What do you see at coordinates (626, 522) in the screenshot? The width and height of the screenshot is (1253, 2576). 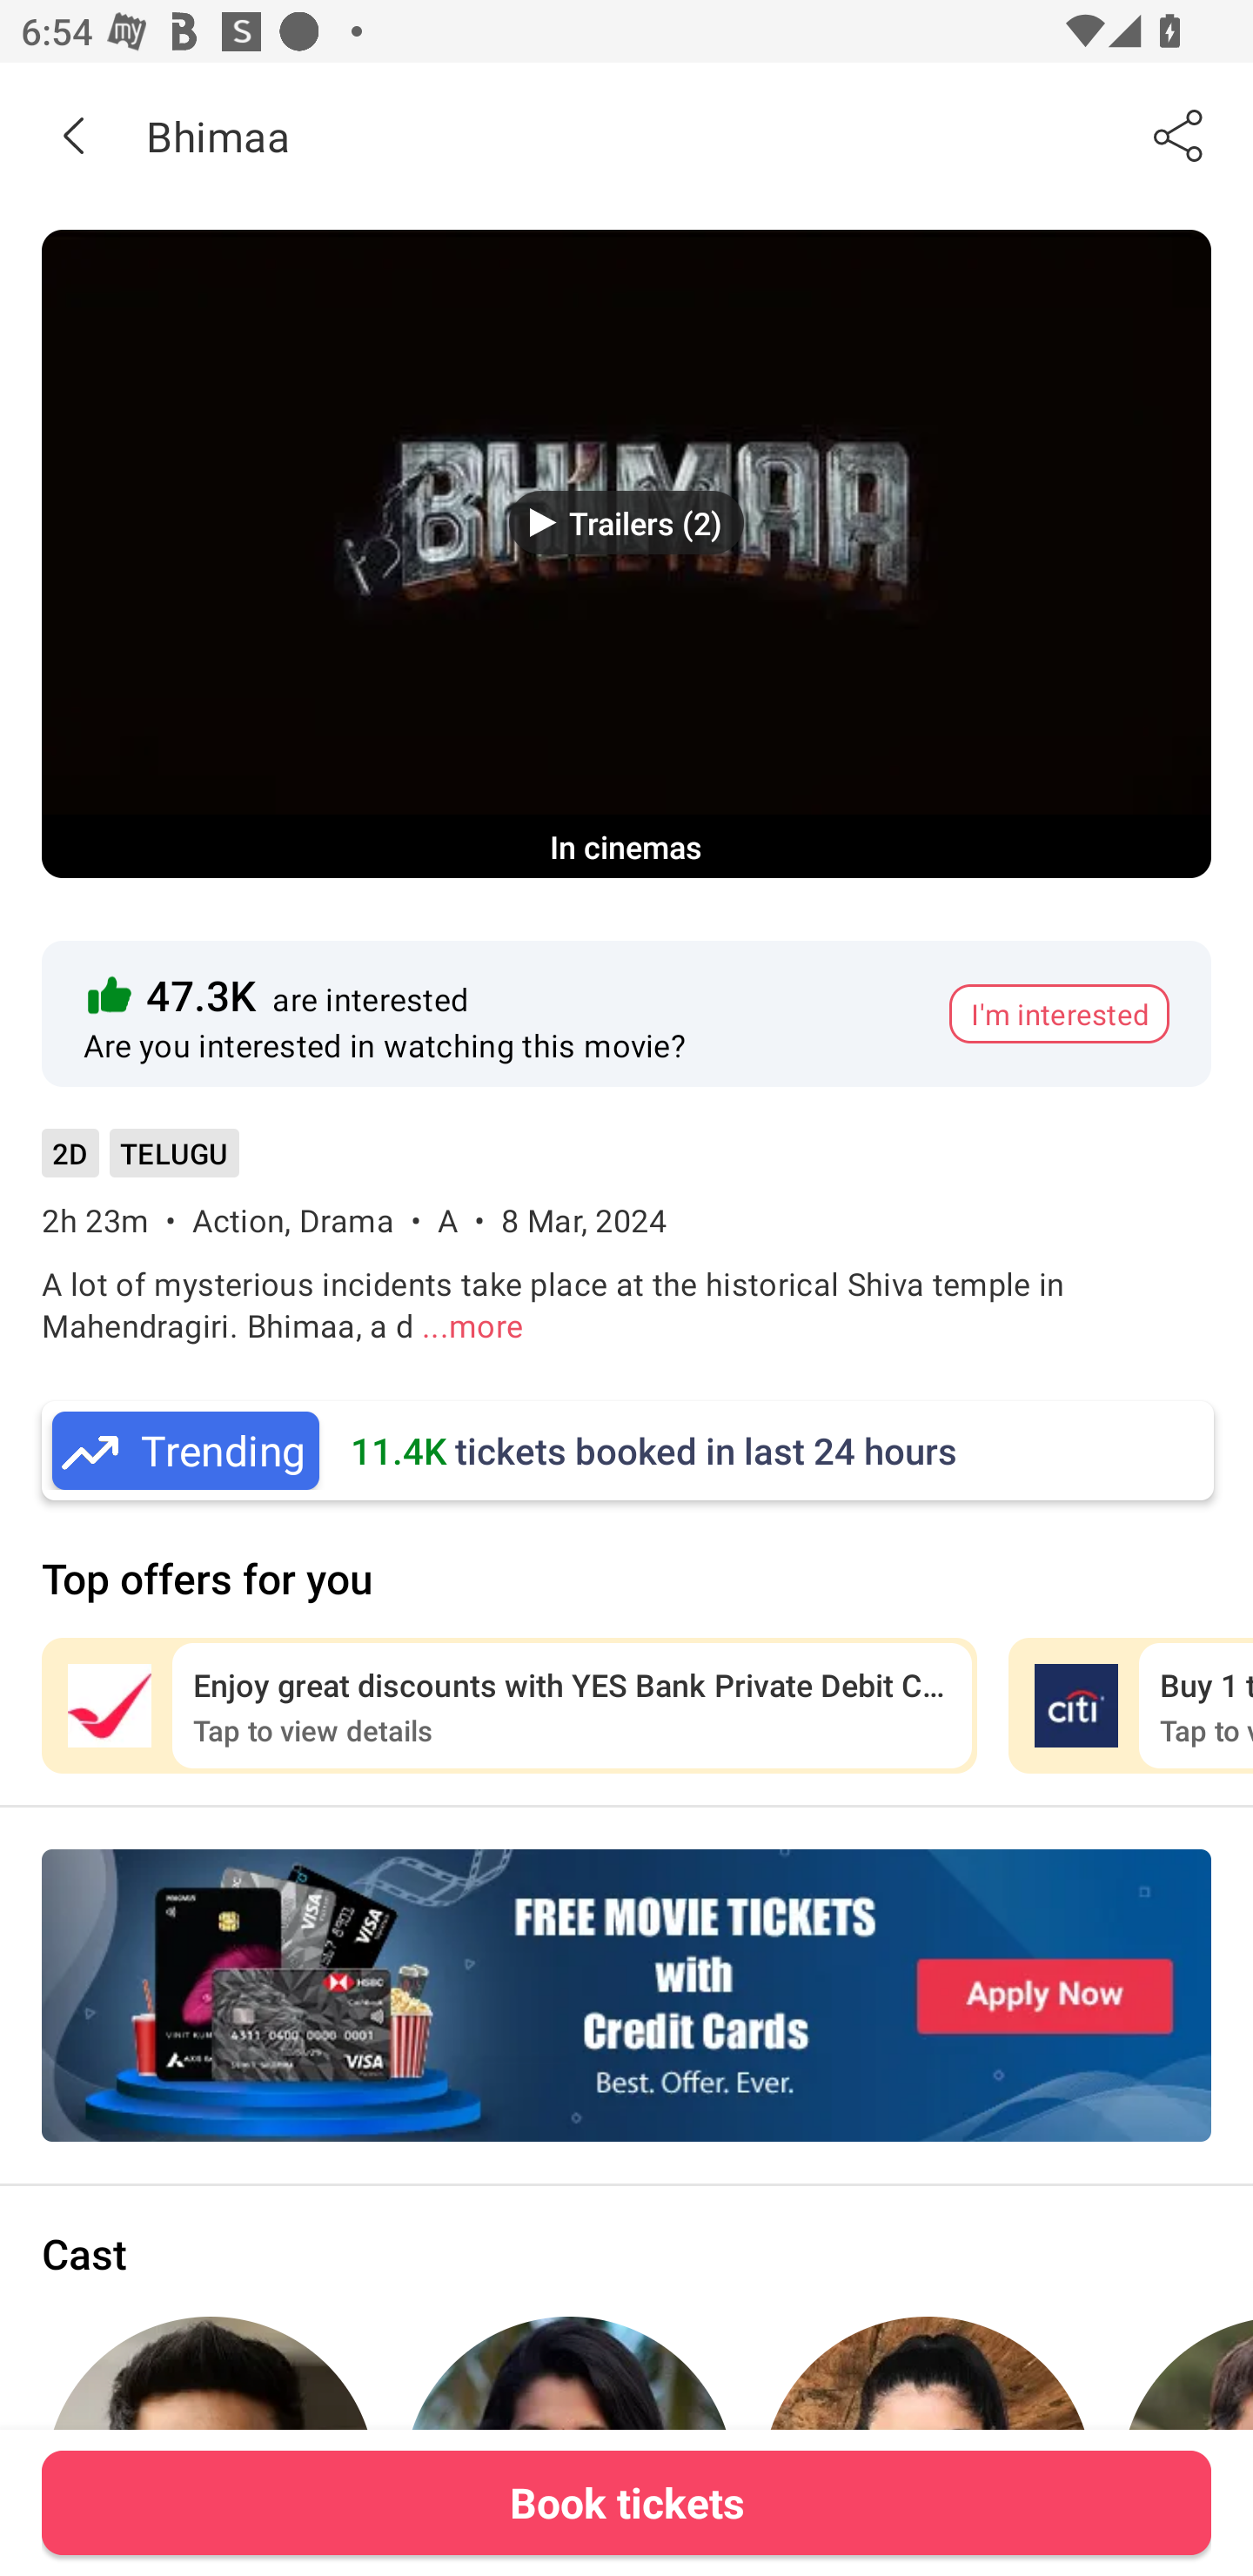 I see `Trailers (2)` at bounding box center [626, 522].